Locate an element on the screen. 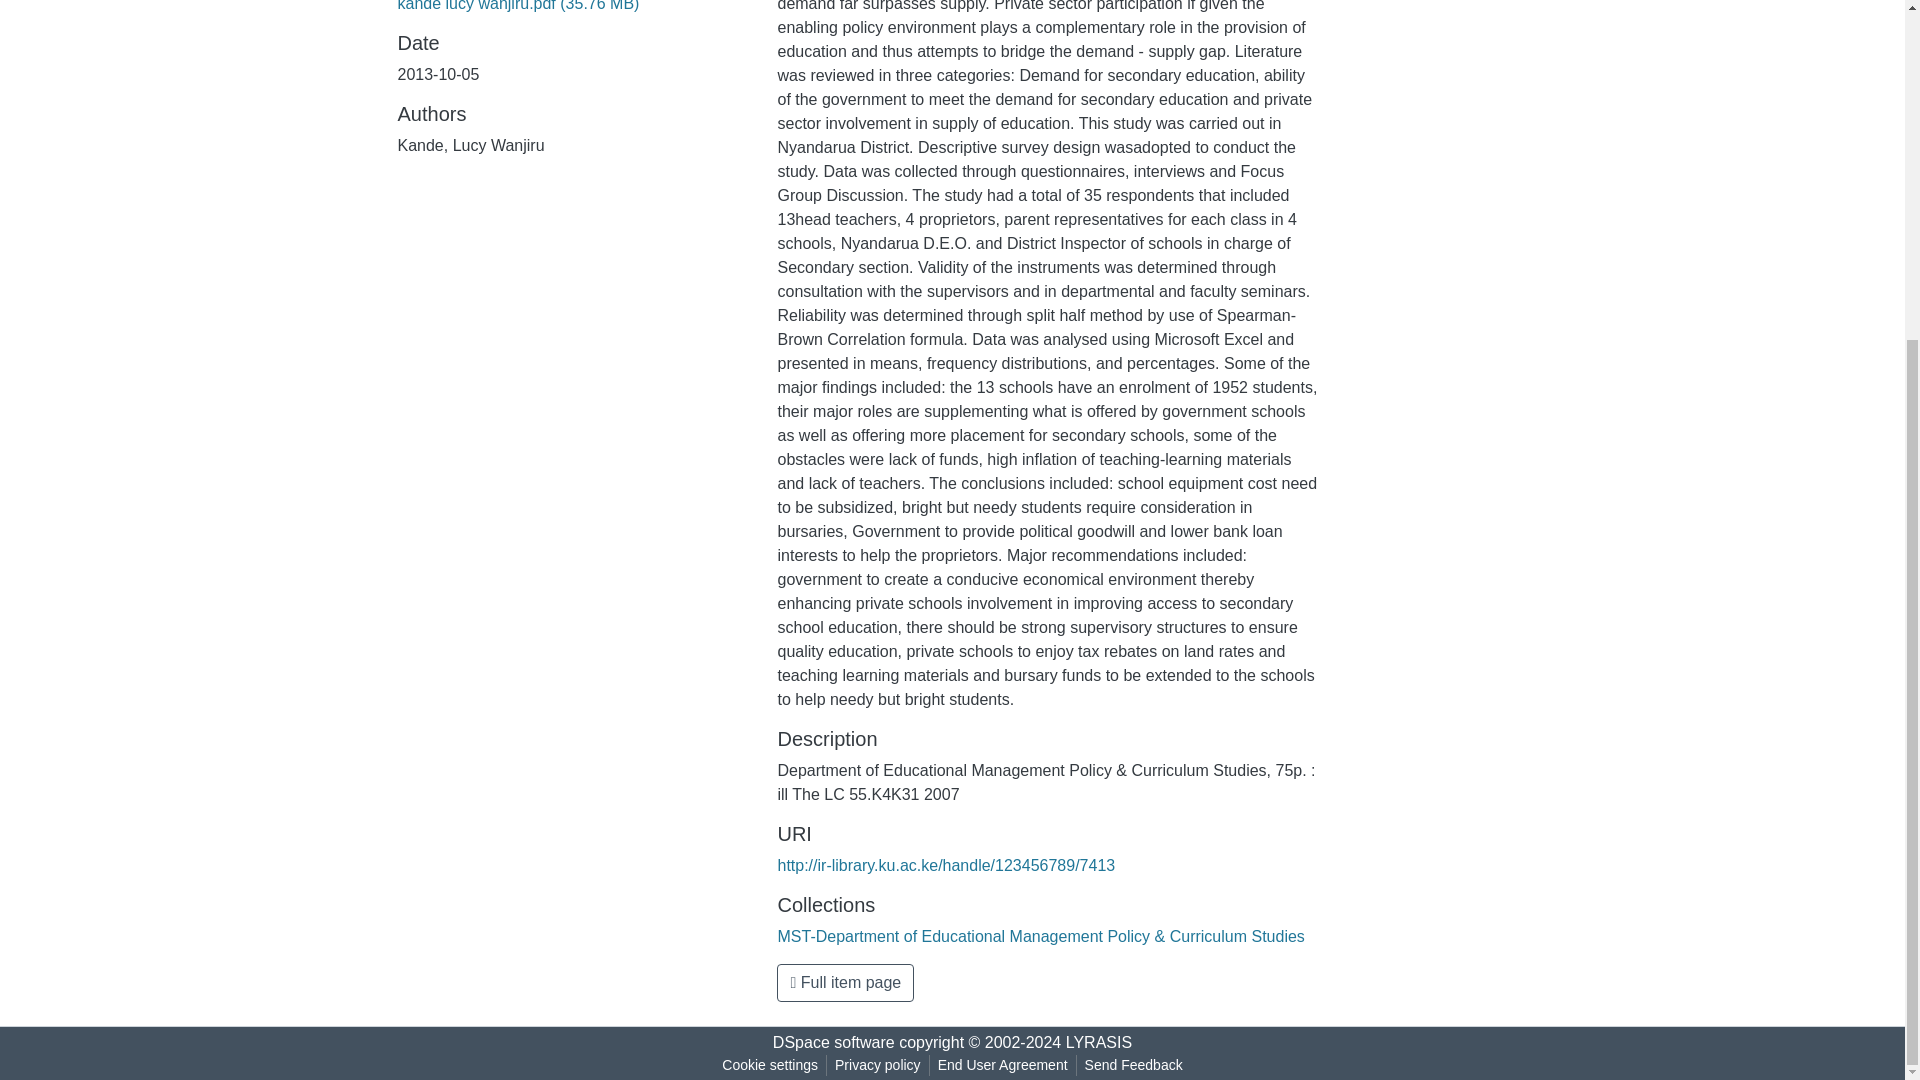  Privacy policy is located at coordinates (878, 1065).